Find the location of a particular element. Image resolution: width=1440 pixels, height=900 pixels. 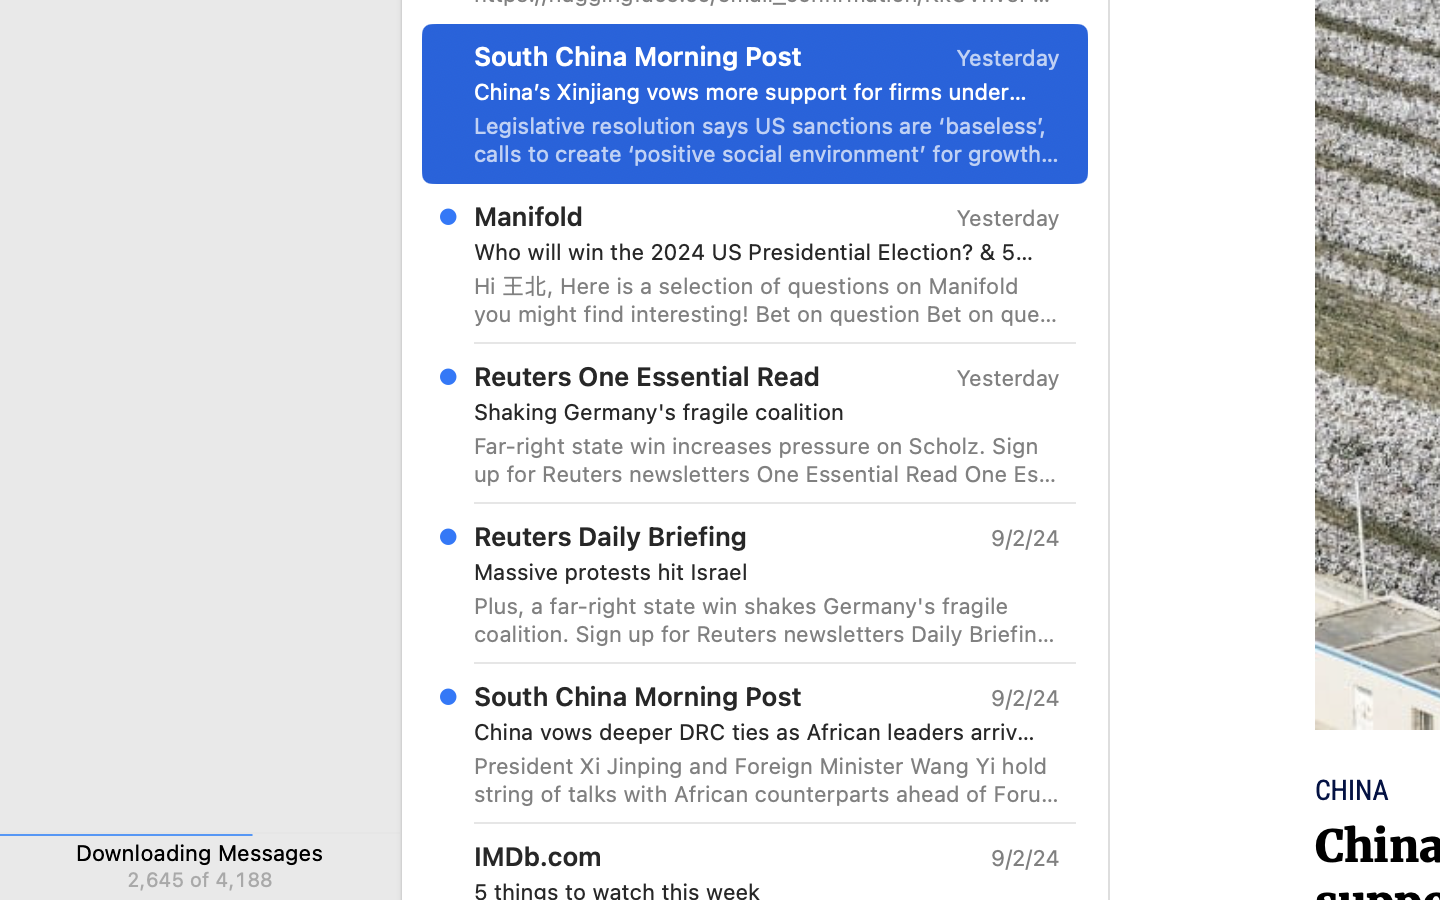

China’s Xinjiang vows more support for firms under US ‘forced labour’ sanctions is located at coordinates (759, 92).